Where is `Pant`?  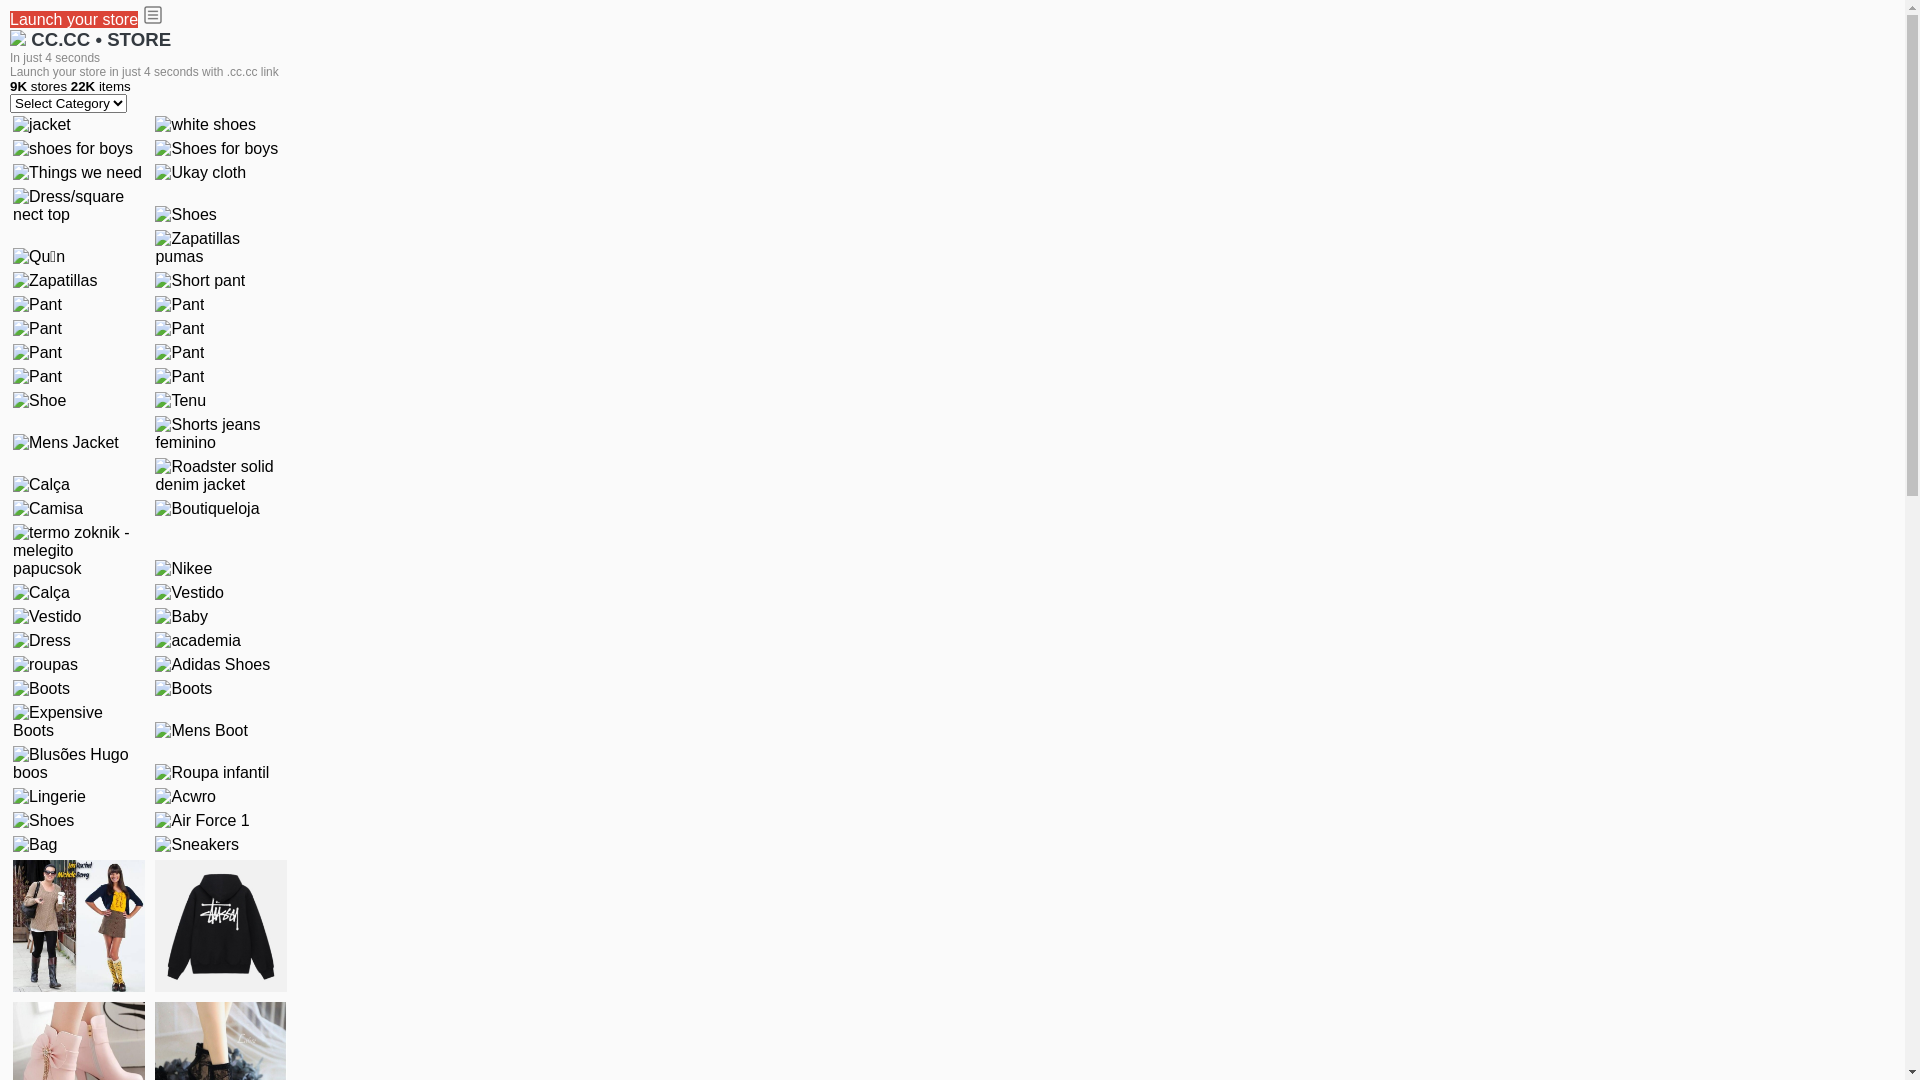 Pant is located at coordinates (180, 305).